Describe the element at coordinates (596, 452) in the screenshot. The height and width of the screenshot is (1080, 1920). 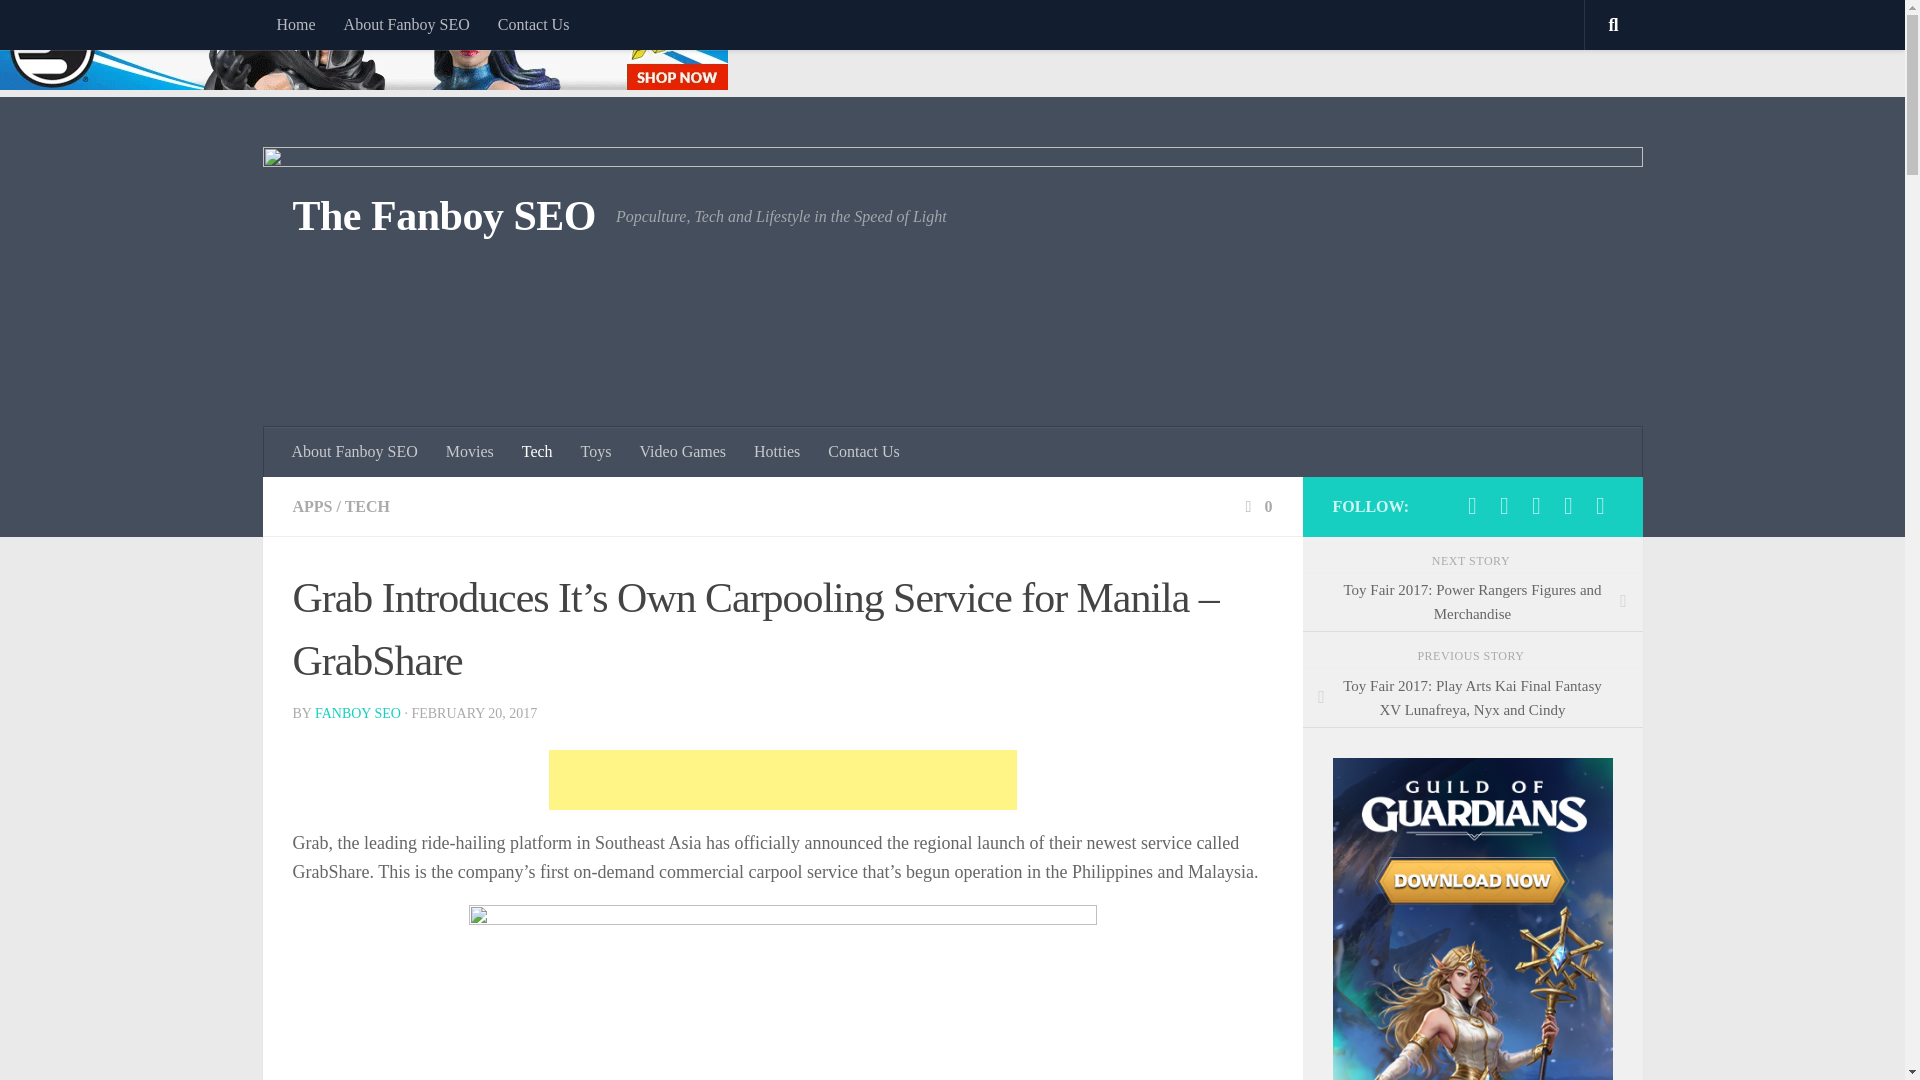
I see `Toys` at that location.